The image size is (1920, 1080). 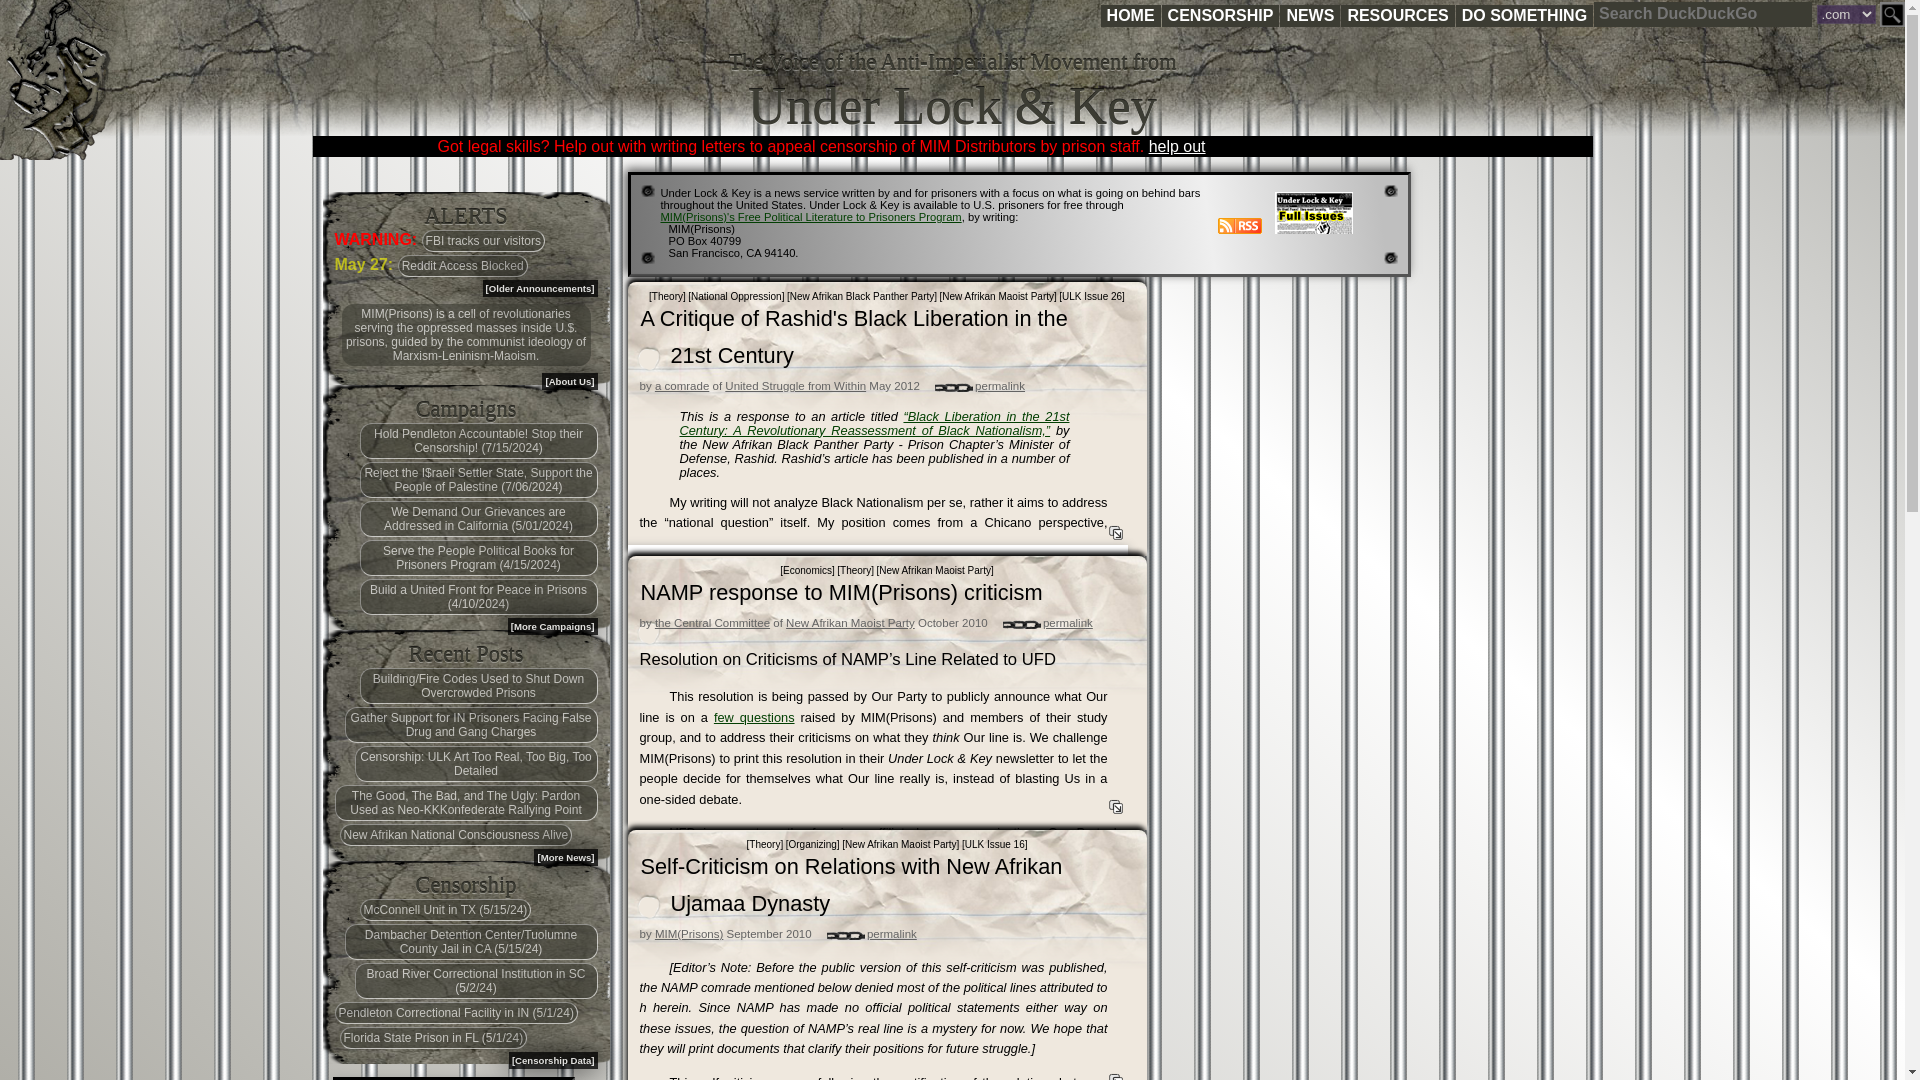 I want to click on New Afrikan National Consciousness Alive, so click(x=456, y=834).